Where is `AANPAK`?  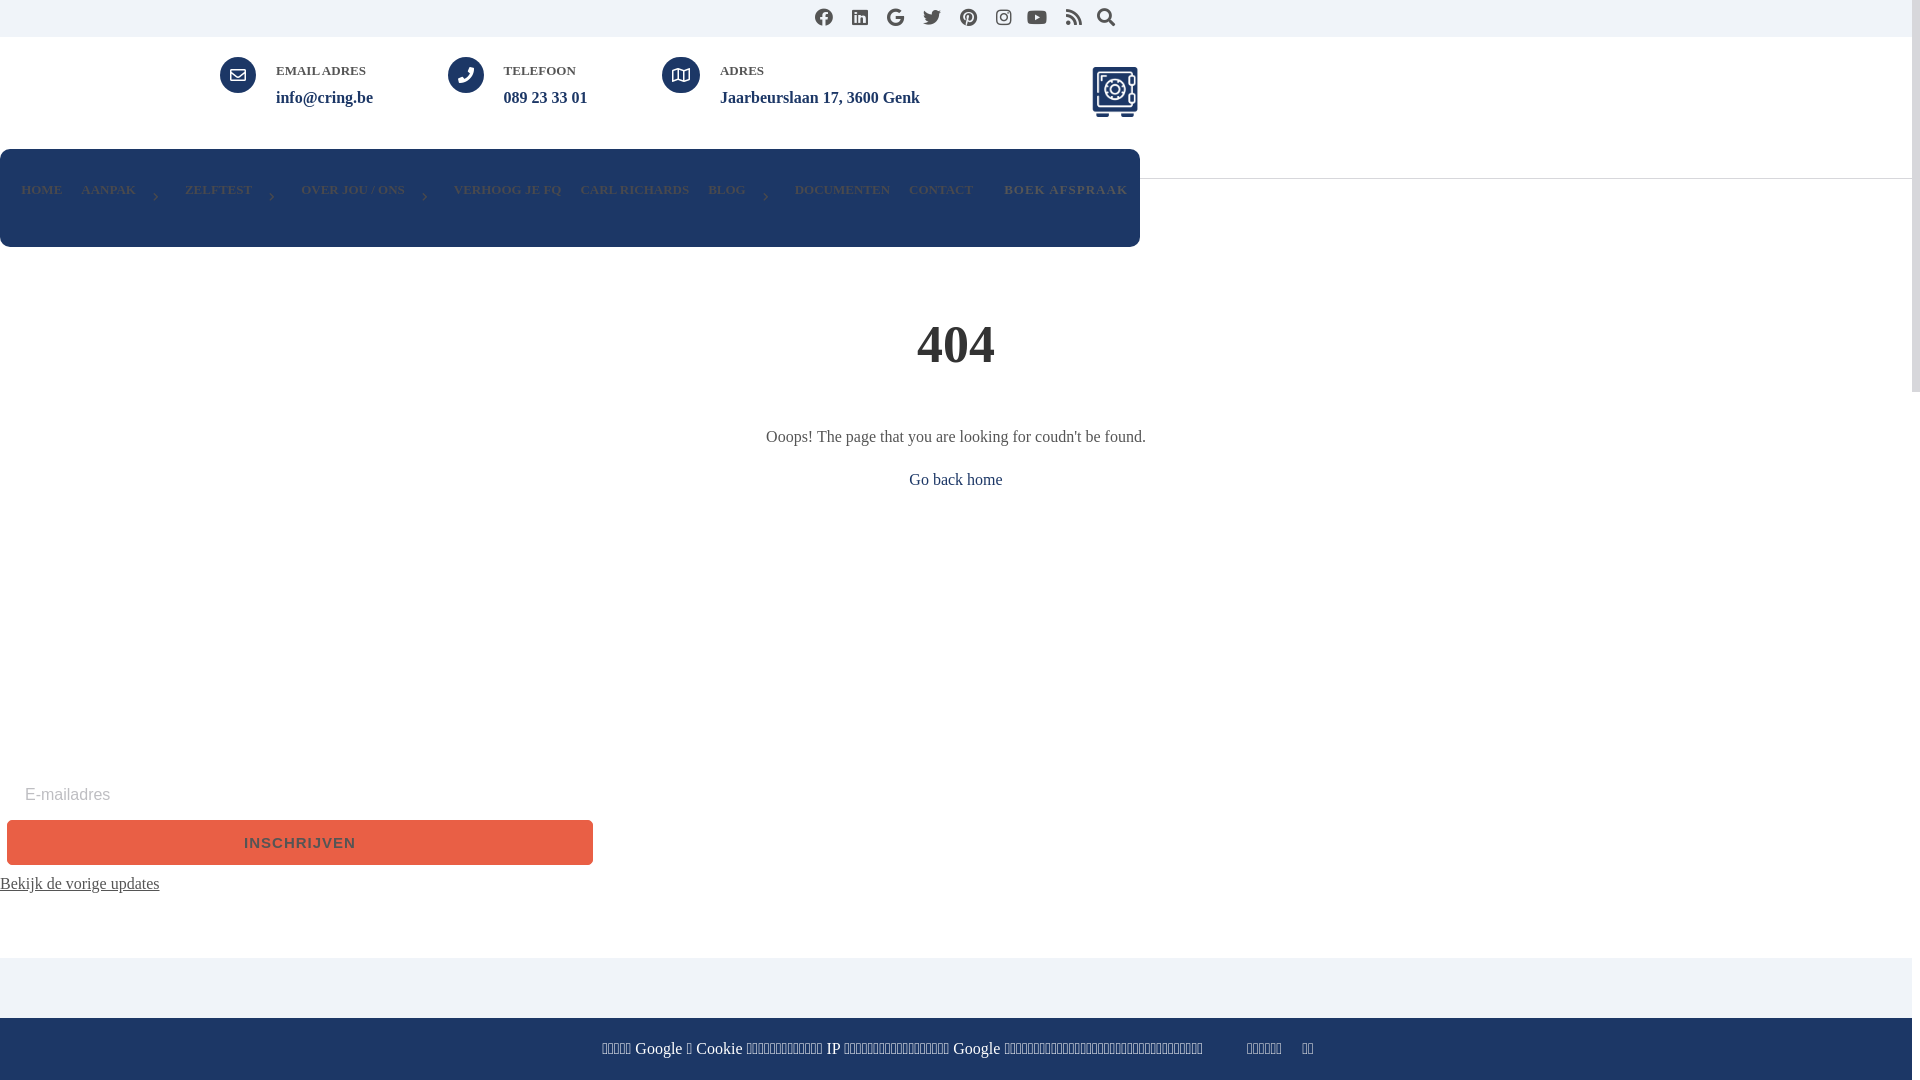
AANPAK is located at coordinates (124, 197).